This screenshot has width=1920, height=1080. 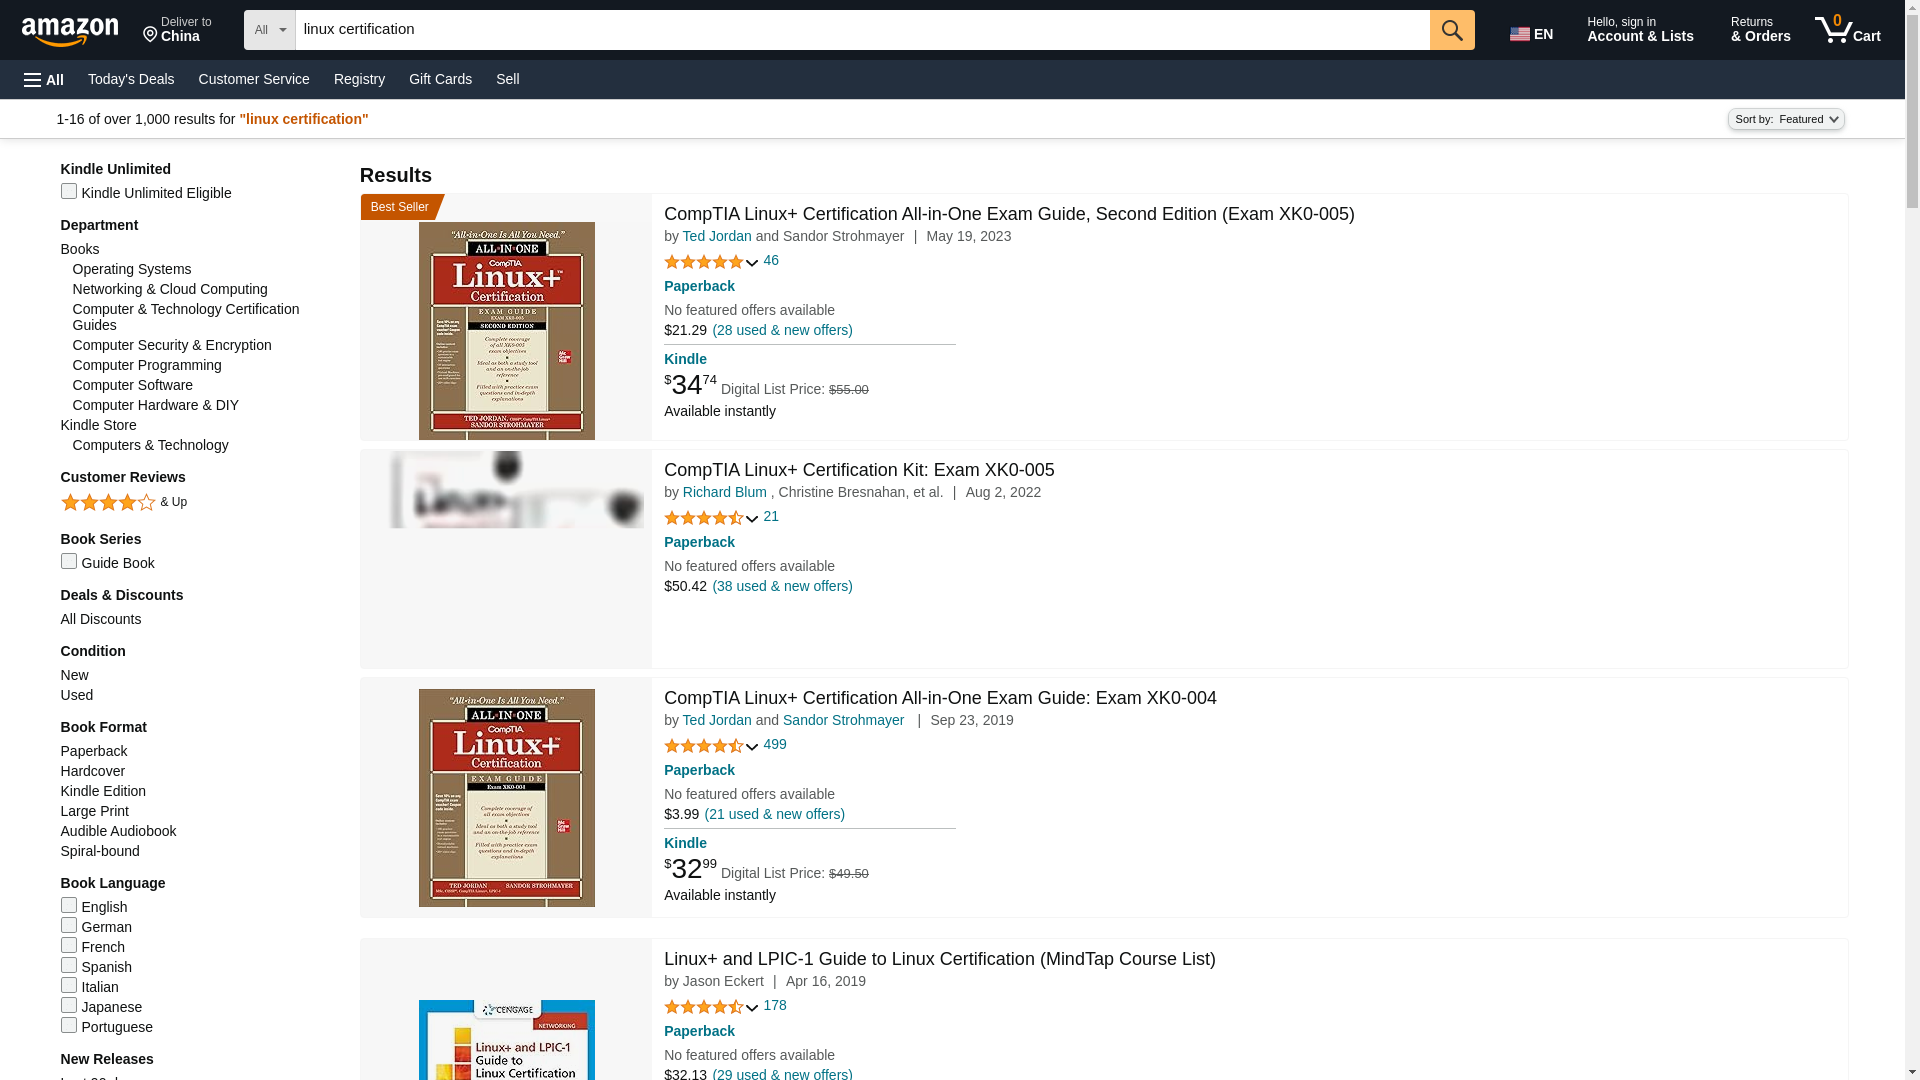 What do you see at coordinates (44, 80) in the screenshot?
I see `Go` at bounding box center [44, 80].